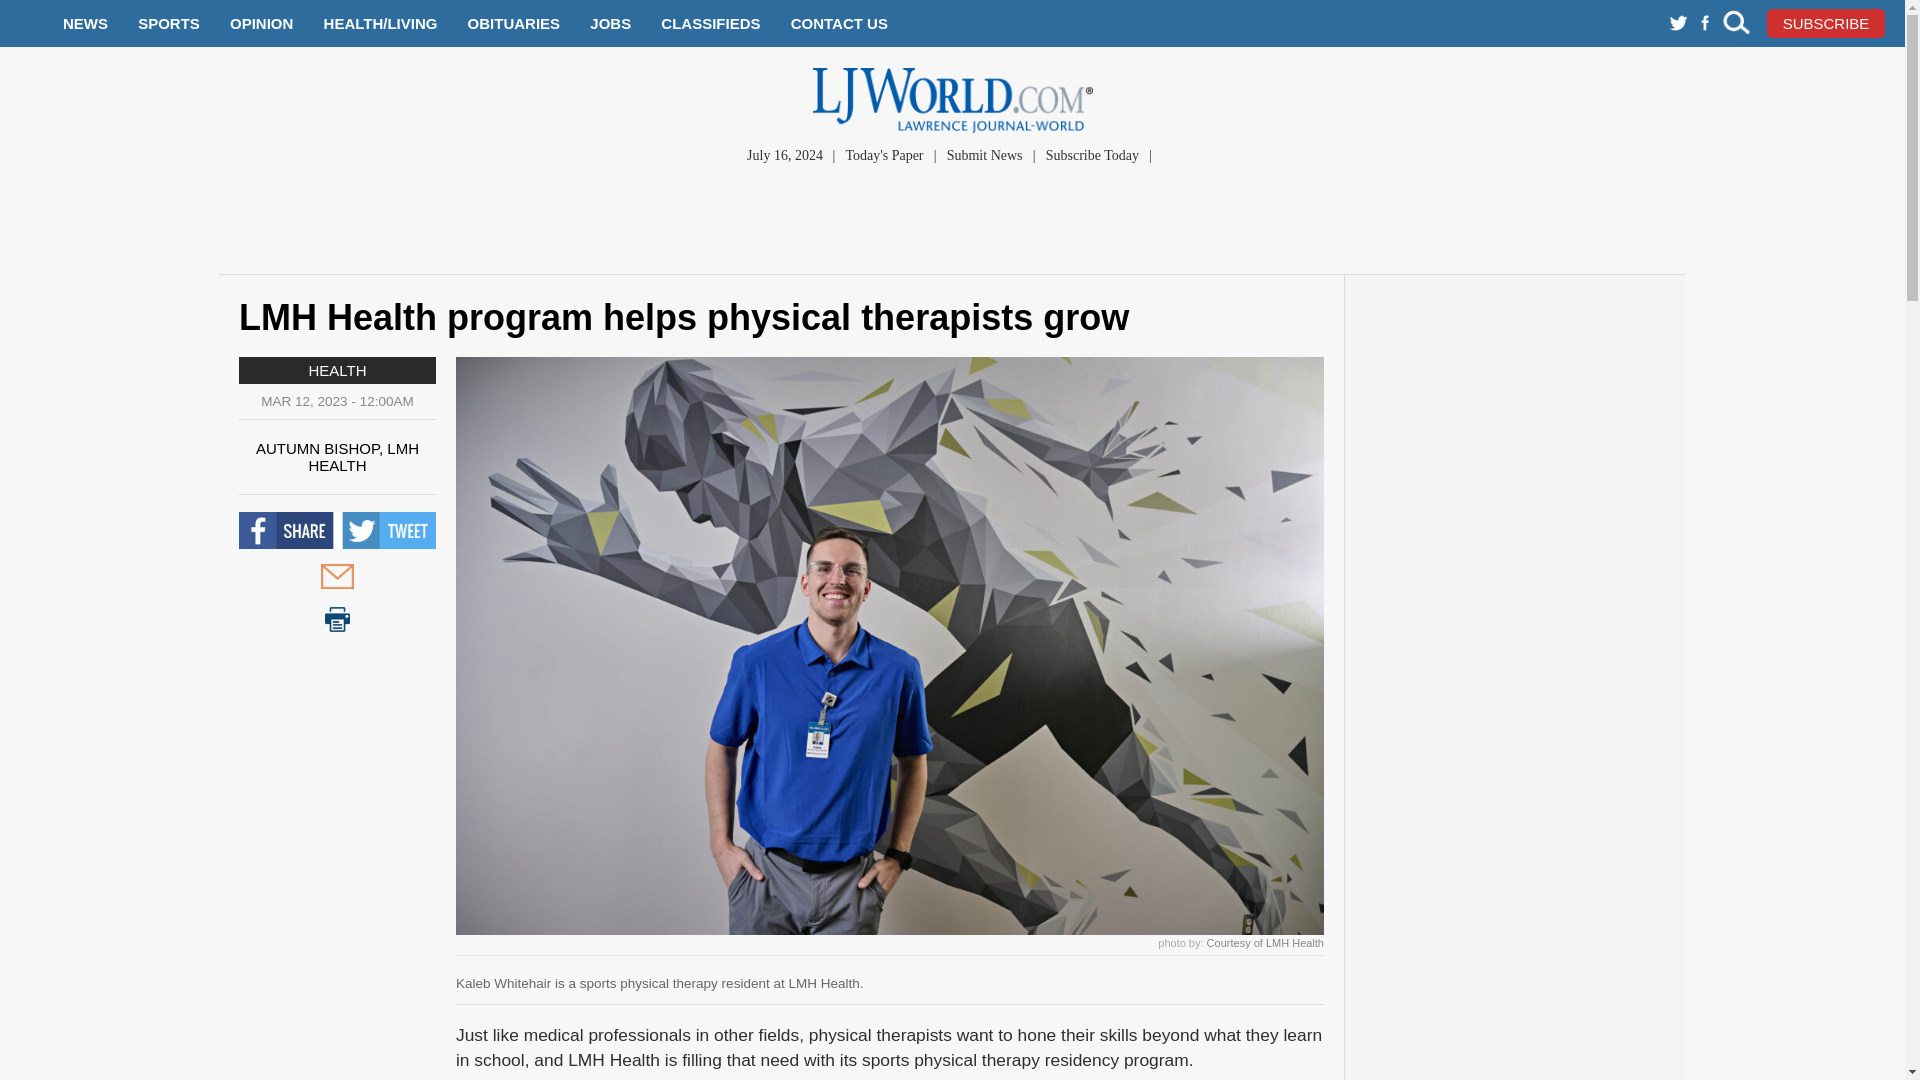 This screenshot has height=1080, width=1920. Describe the element at coordinates (336, 370) in the screenshot. I see `HEALTH` at that location.